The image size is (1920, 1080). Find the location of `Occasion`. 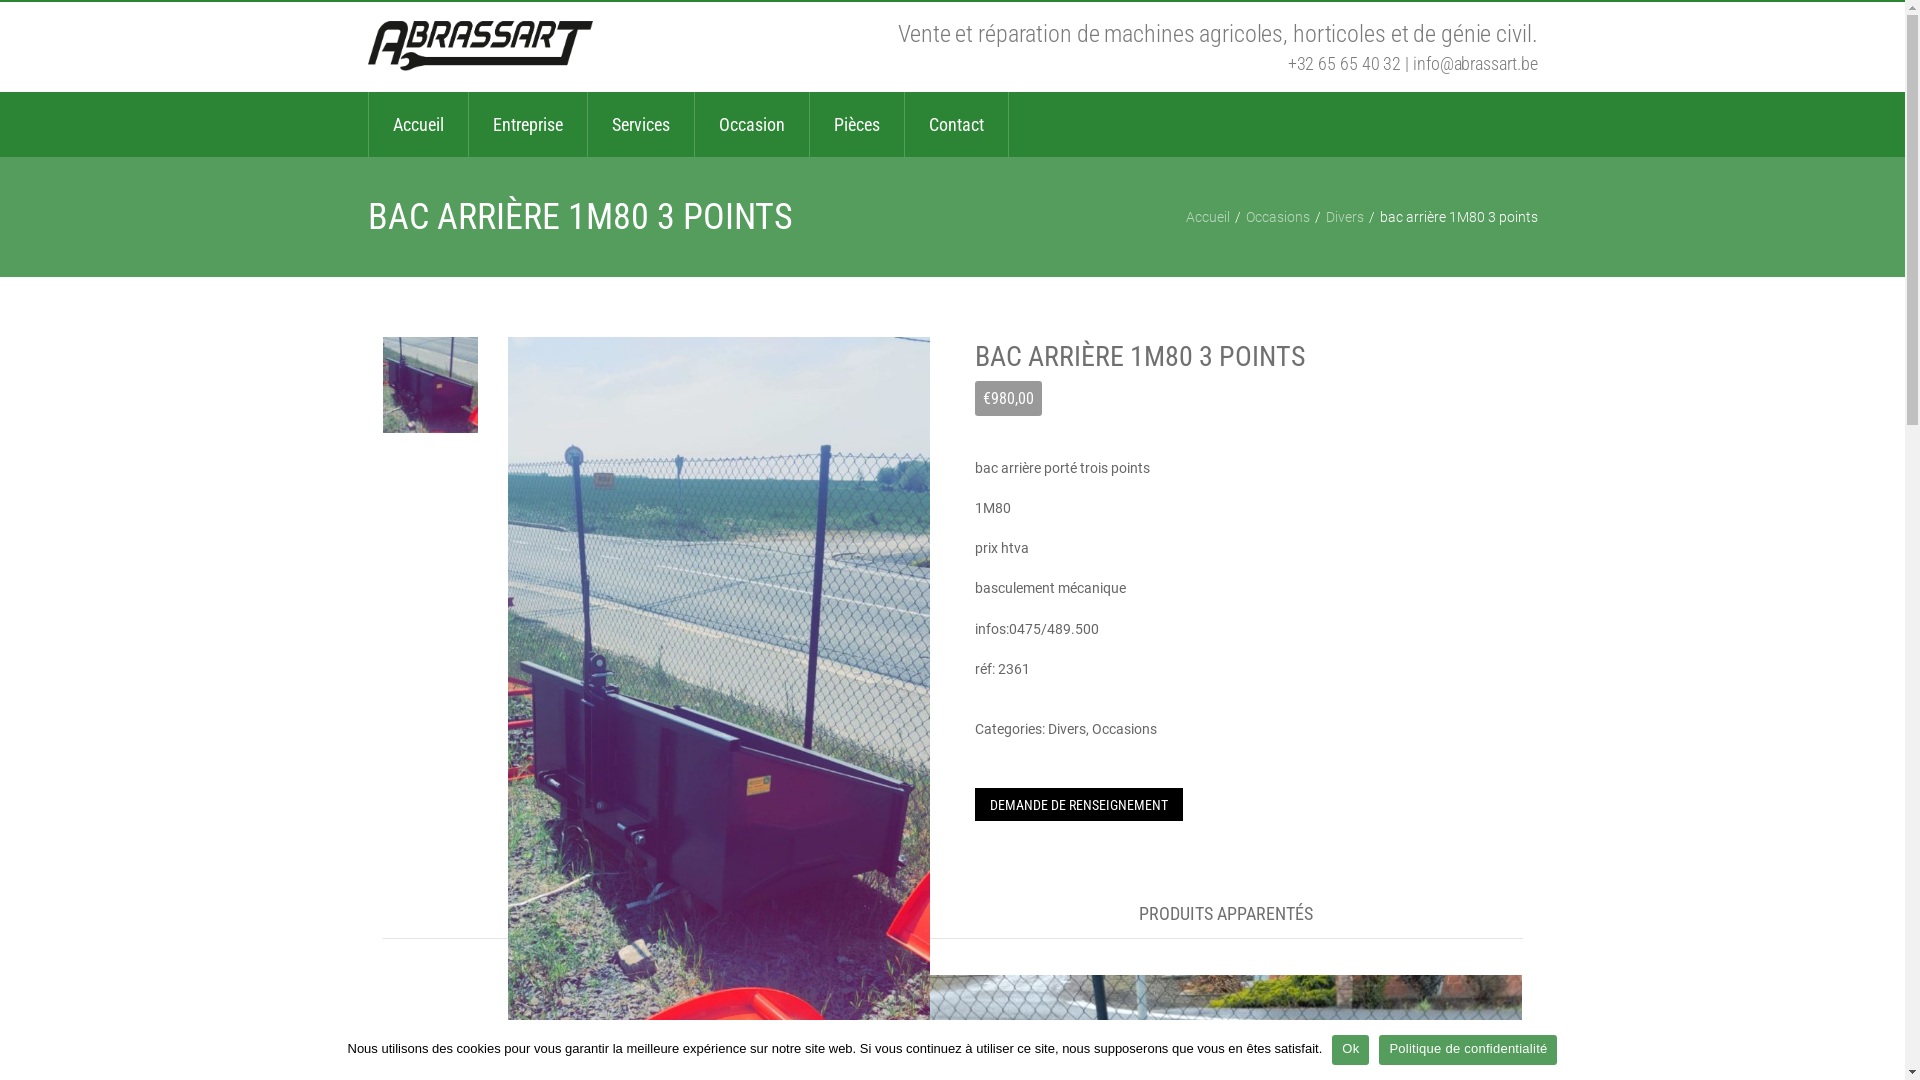

Occasion is located at coordinates (751, 124).